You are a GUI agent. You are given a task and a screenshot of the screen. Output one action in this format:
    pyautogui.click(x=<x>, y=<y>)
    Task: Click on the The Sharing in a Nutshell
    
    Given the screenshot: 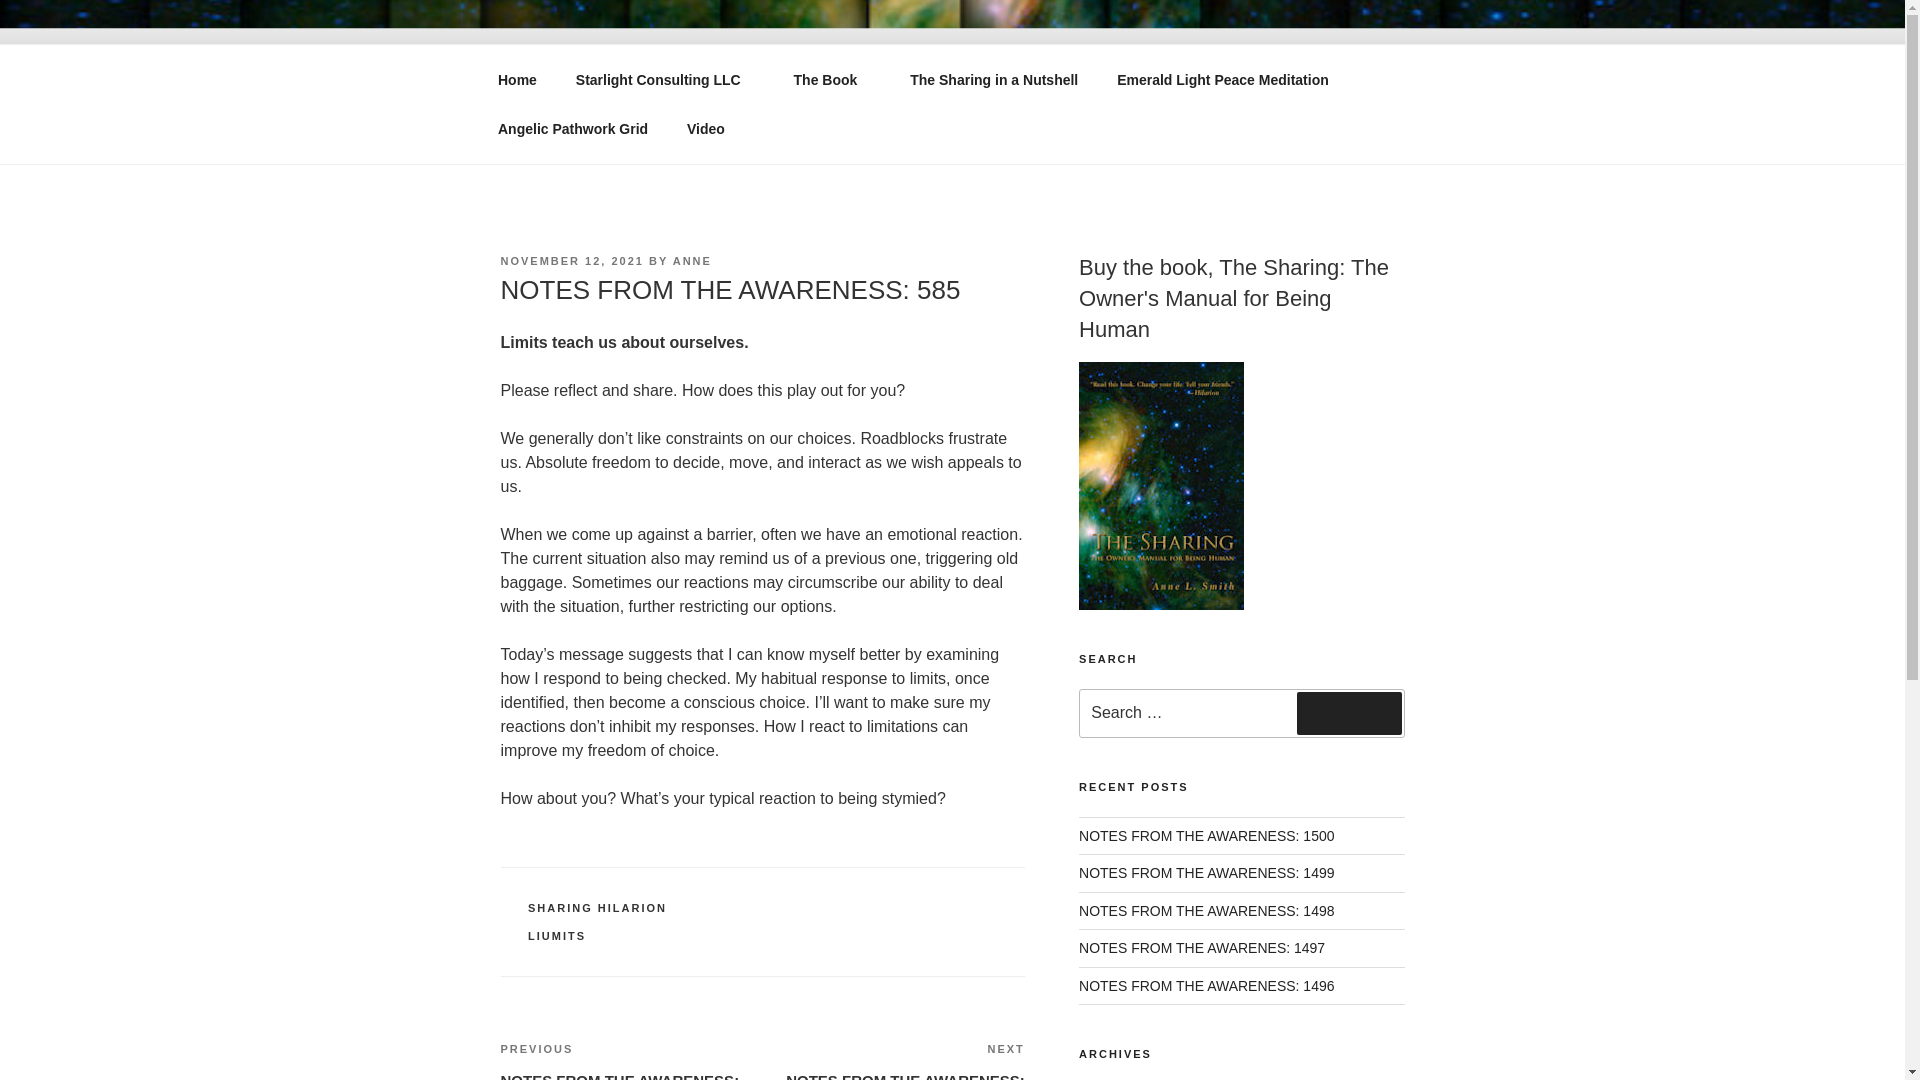 What is the action you would take?
    pyautogui.click(x=832, y=80)
    